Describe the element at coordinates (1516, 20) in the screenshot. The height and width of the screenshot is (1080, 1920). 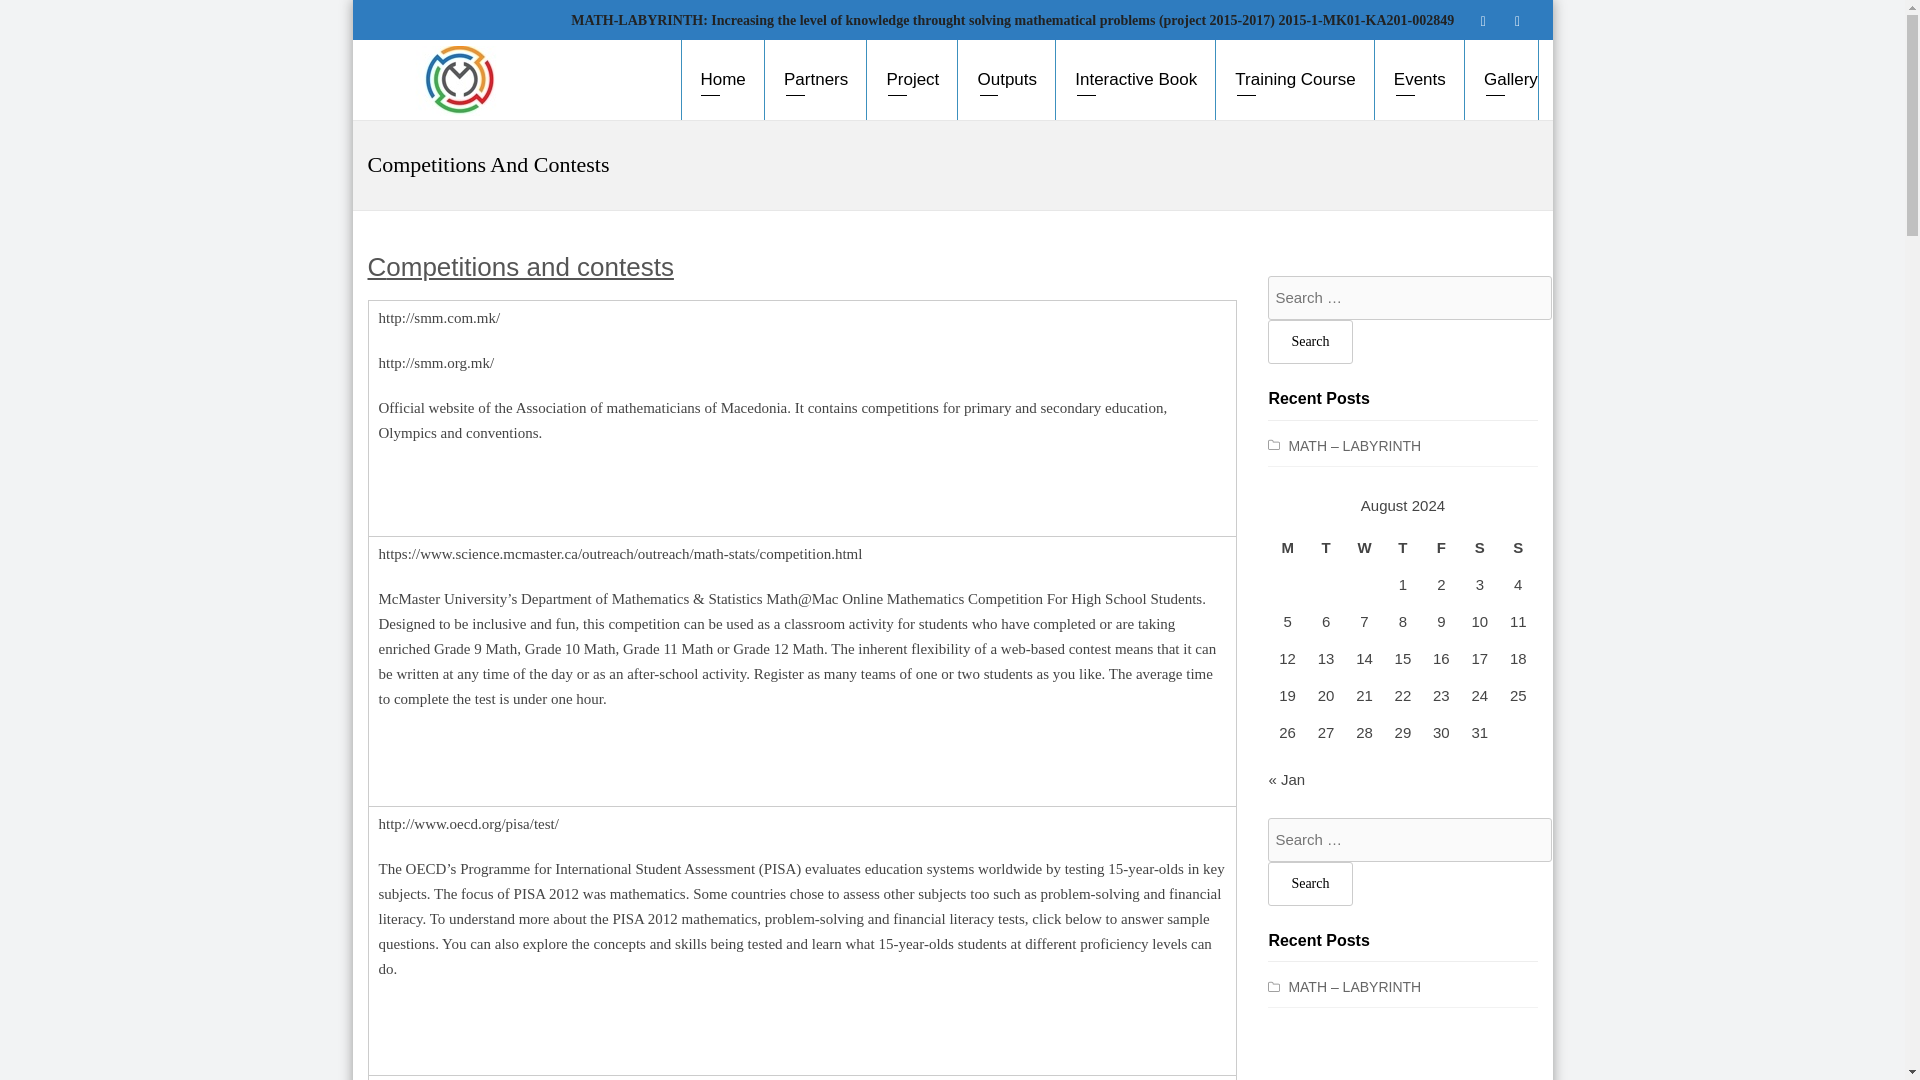
I see `Youtube` at that location.